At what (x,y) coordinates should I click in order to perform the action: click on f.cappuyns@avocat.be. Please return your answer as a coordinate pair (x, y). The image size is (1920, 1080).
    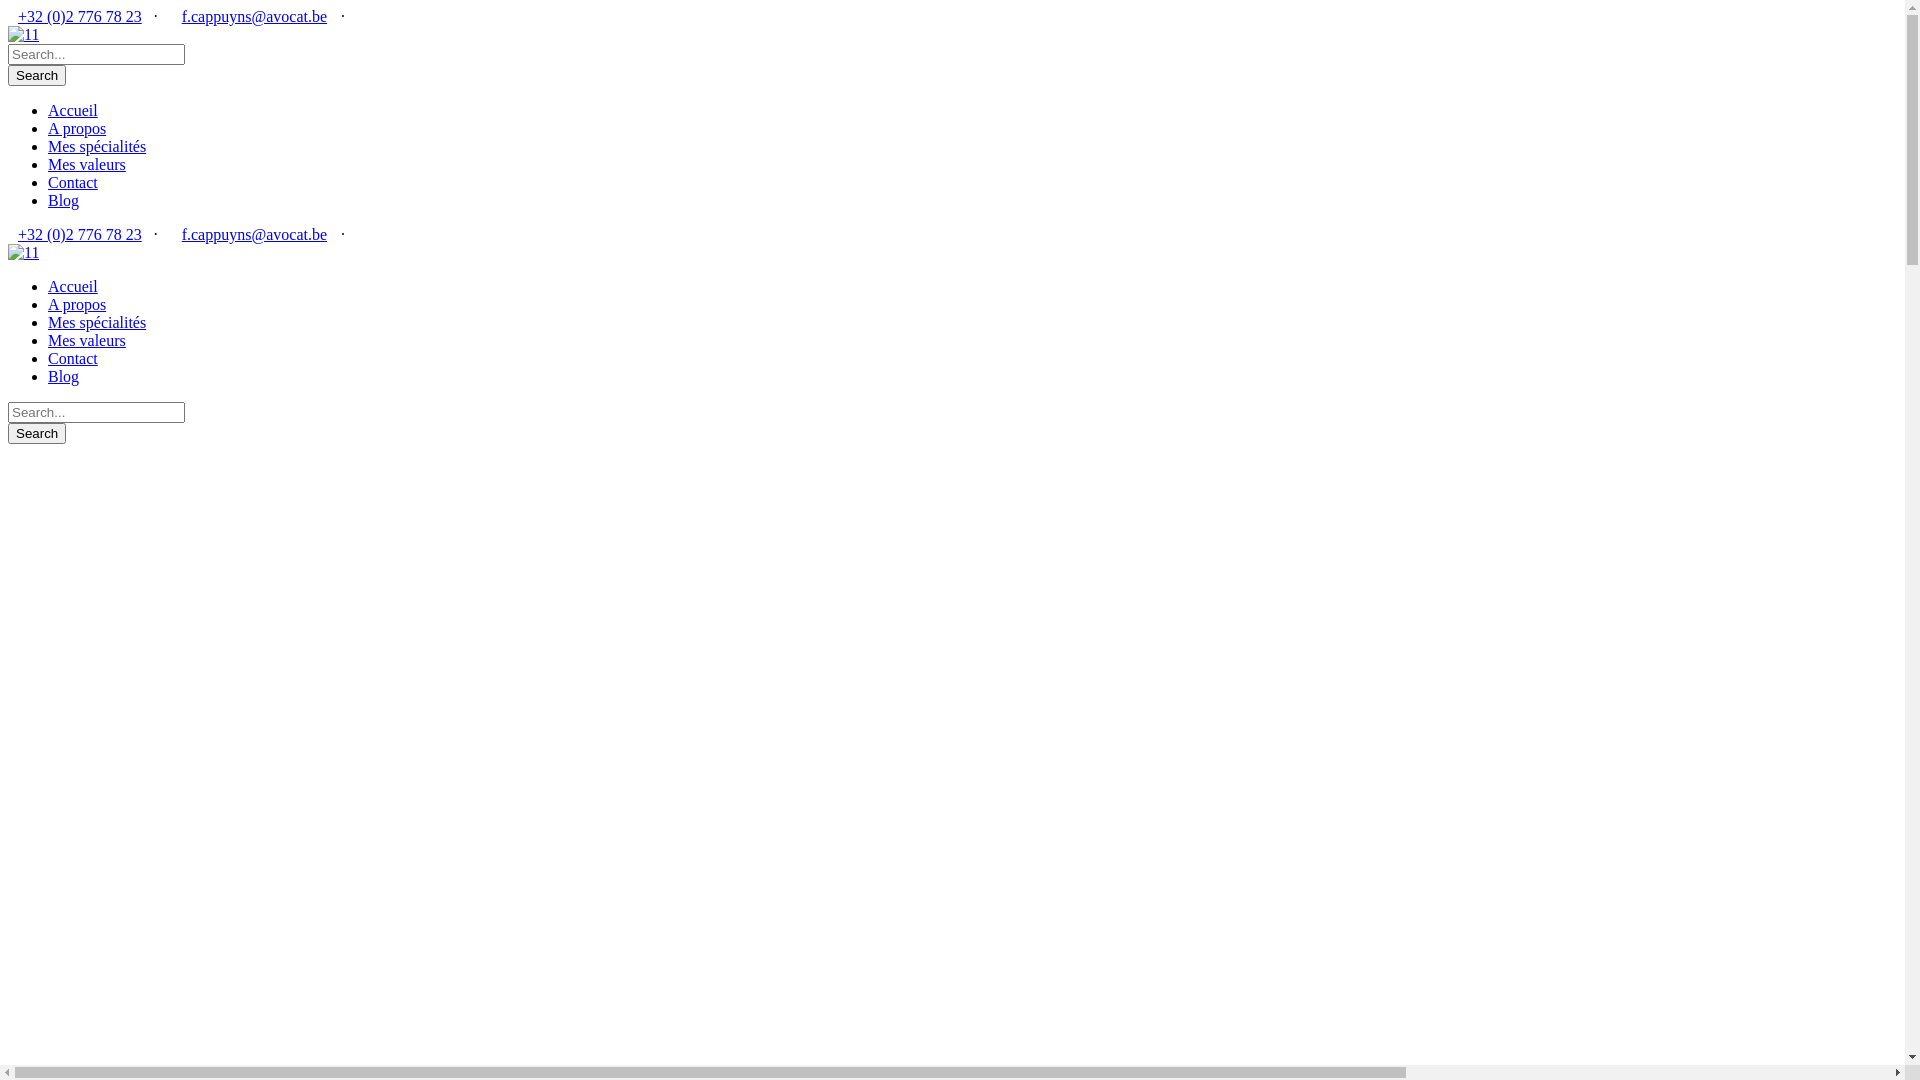
    Looking at the image, I should click on (254, 16).